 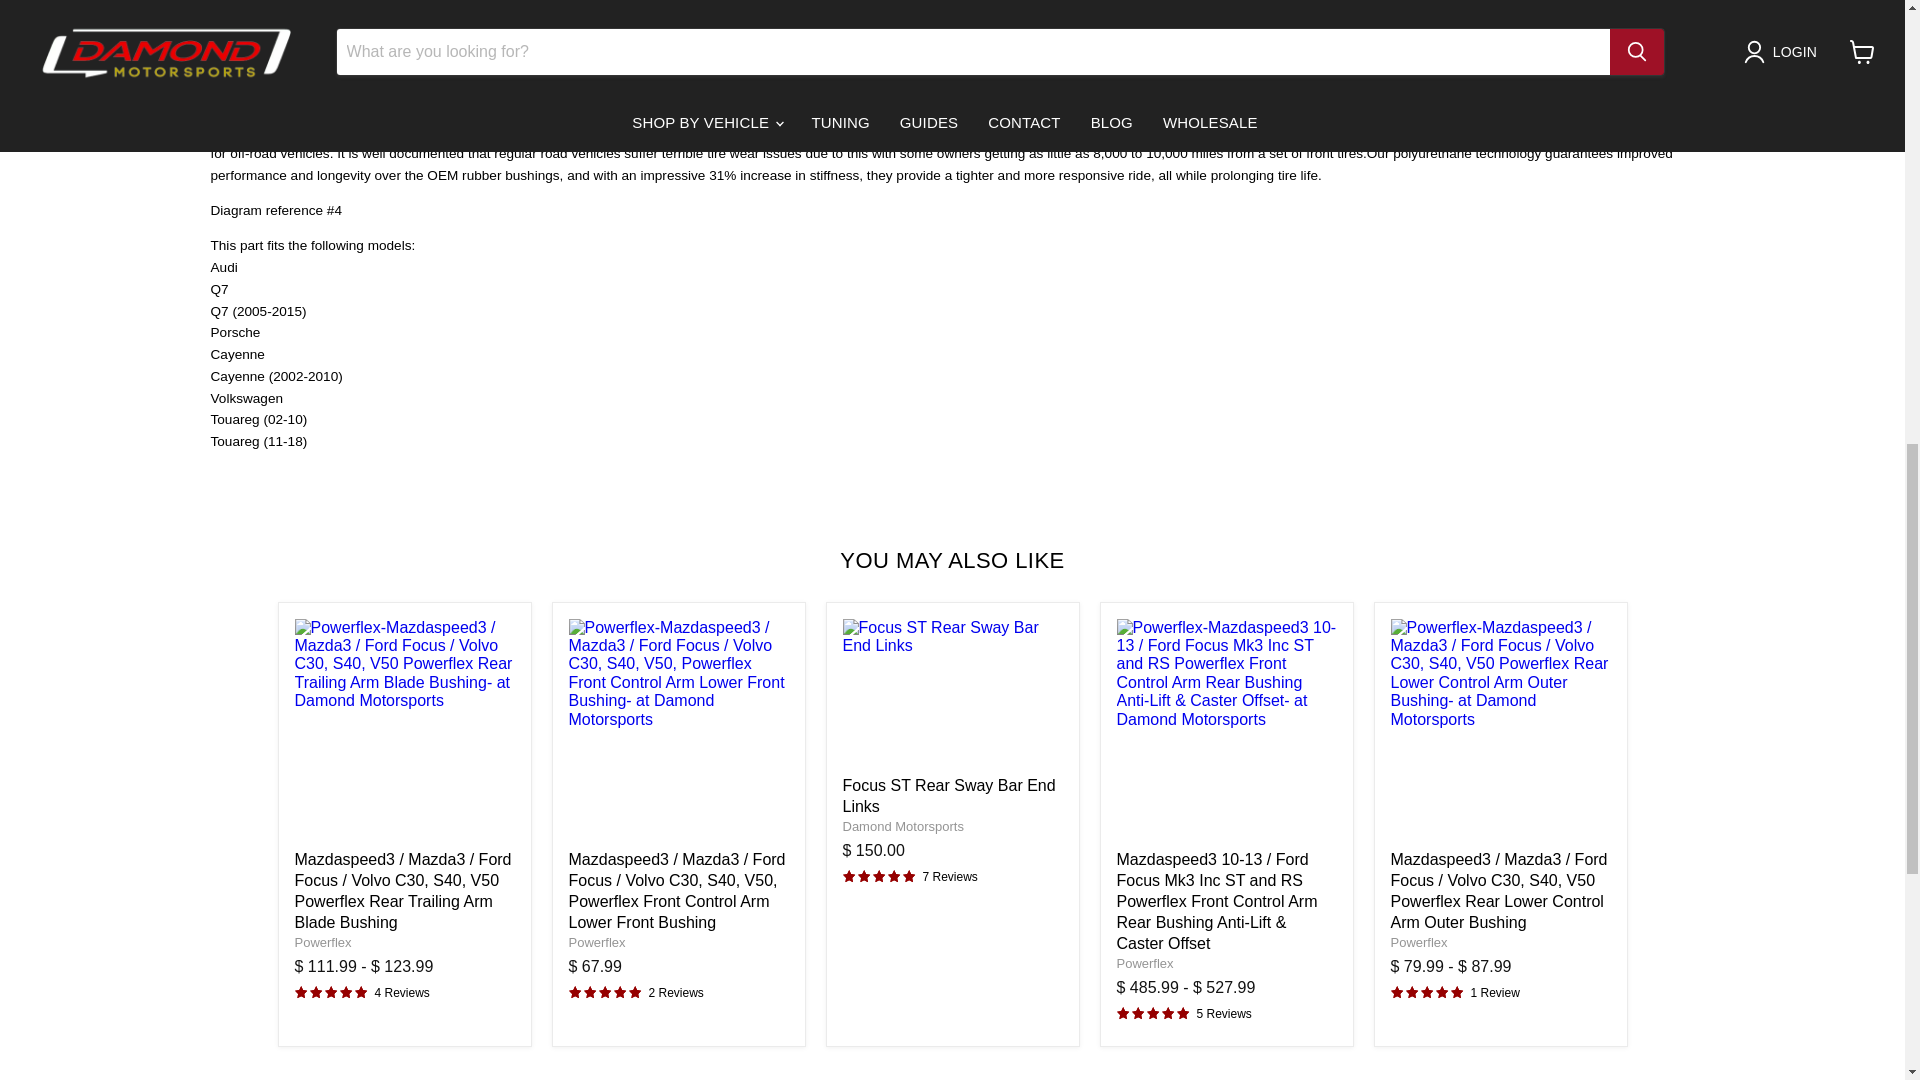 I want to click on Powerflex, so click(x=1144, y=962).